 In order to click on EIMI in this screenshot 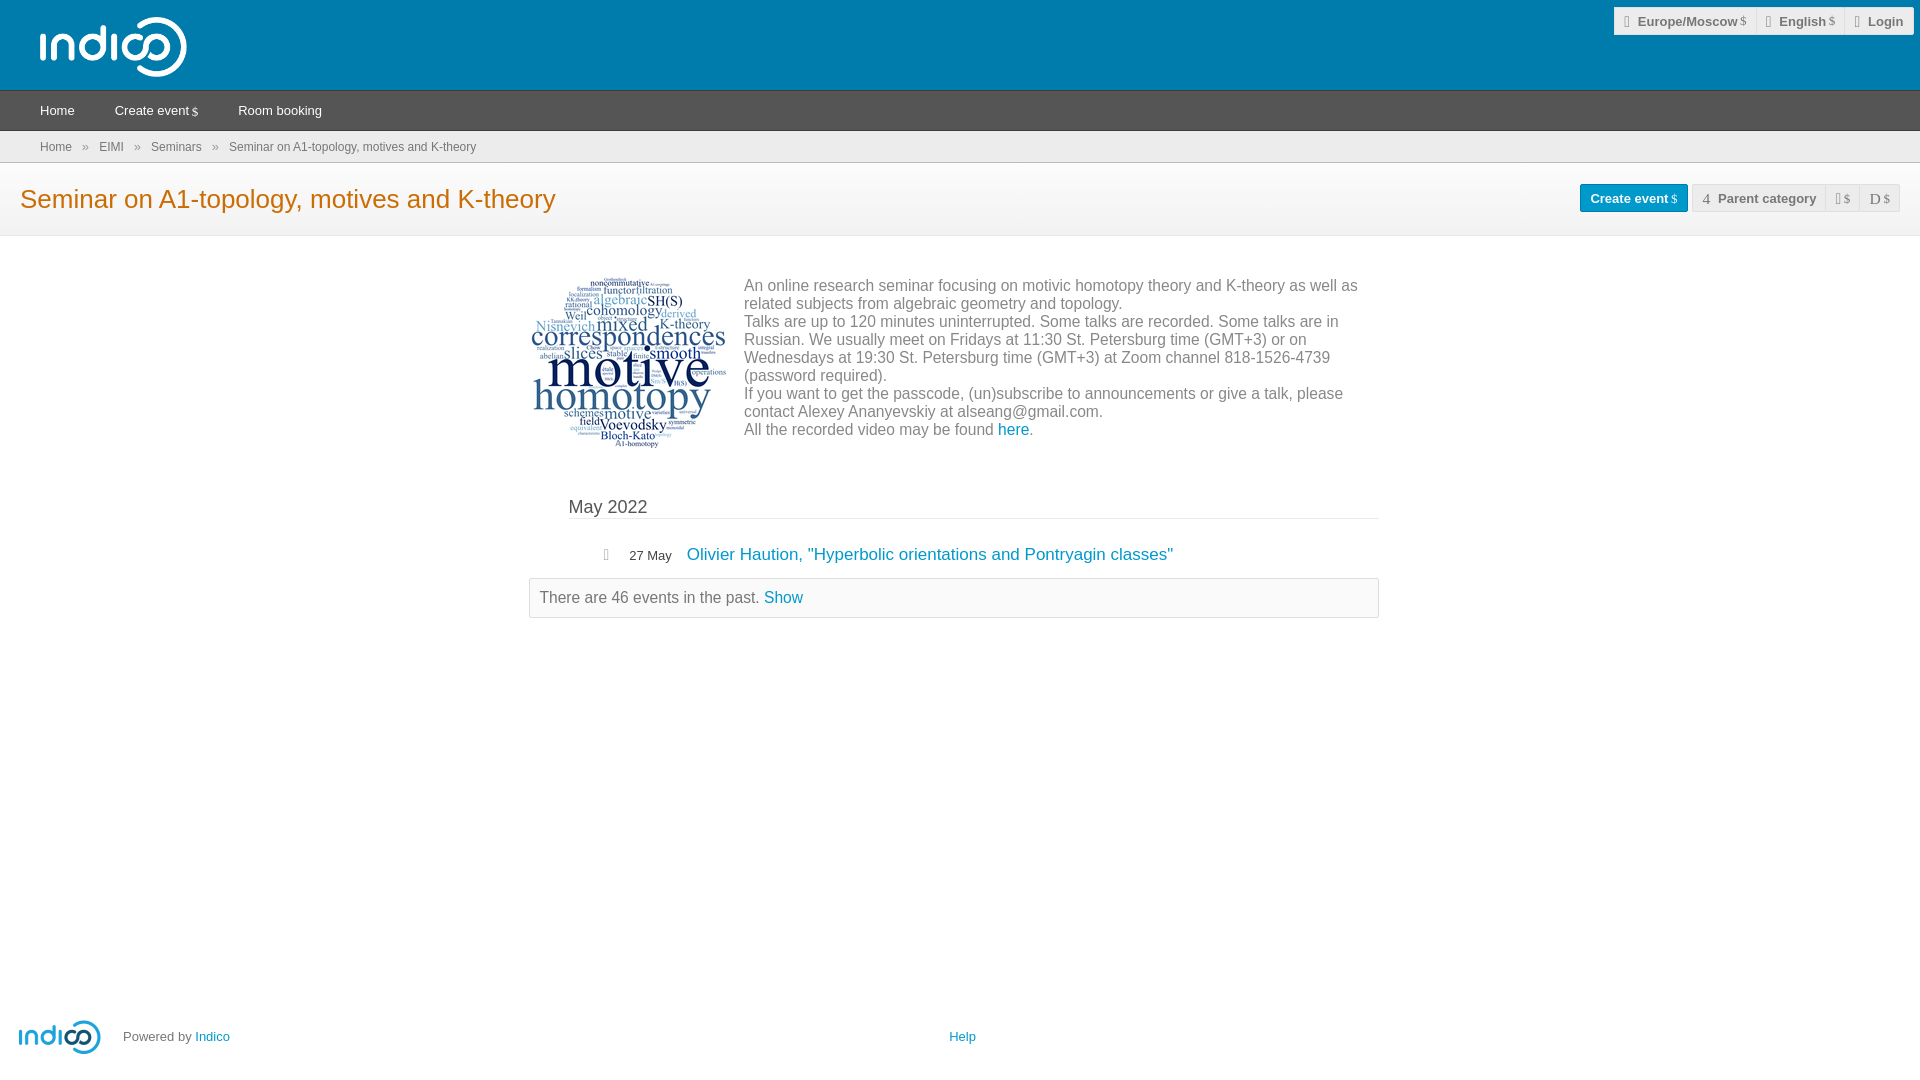, I will do `click(112, 147)`.